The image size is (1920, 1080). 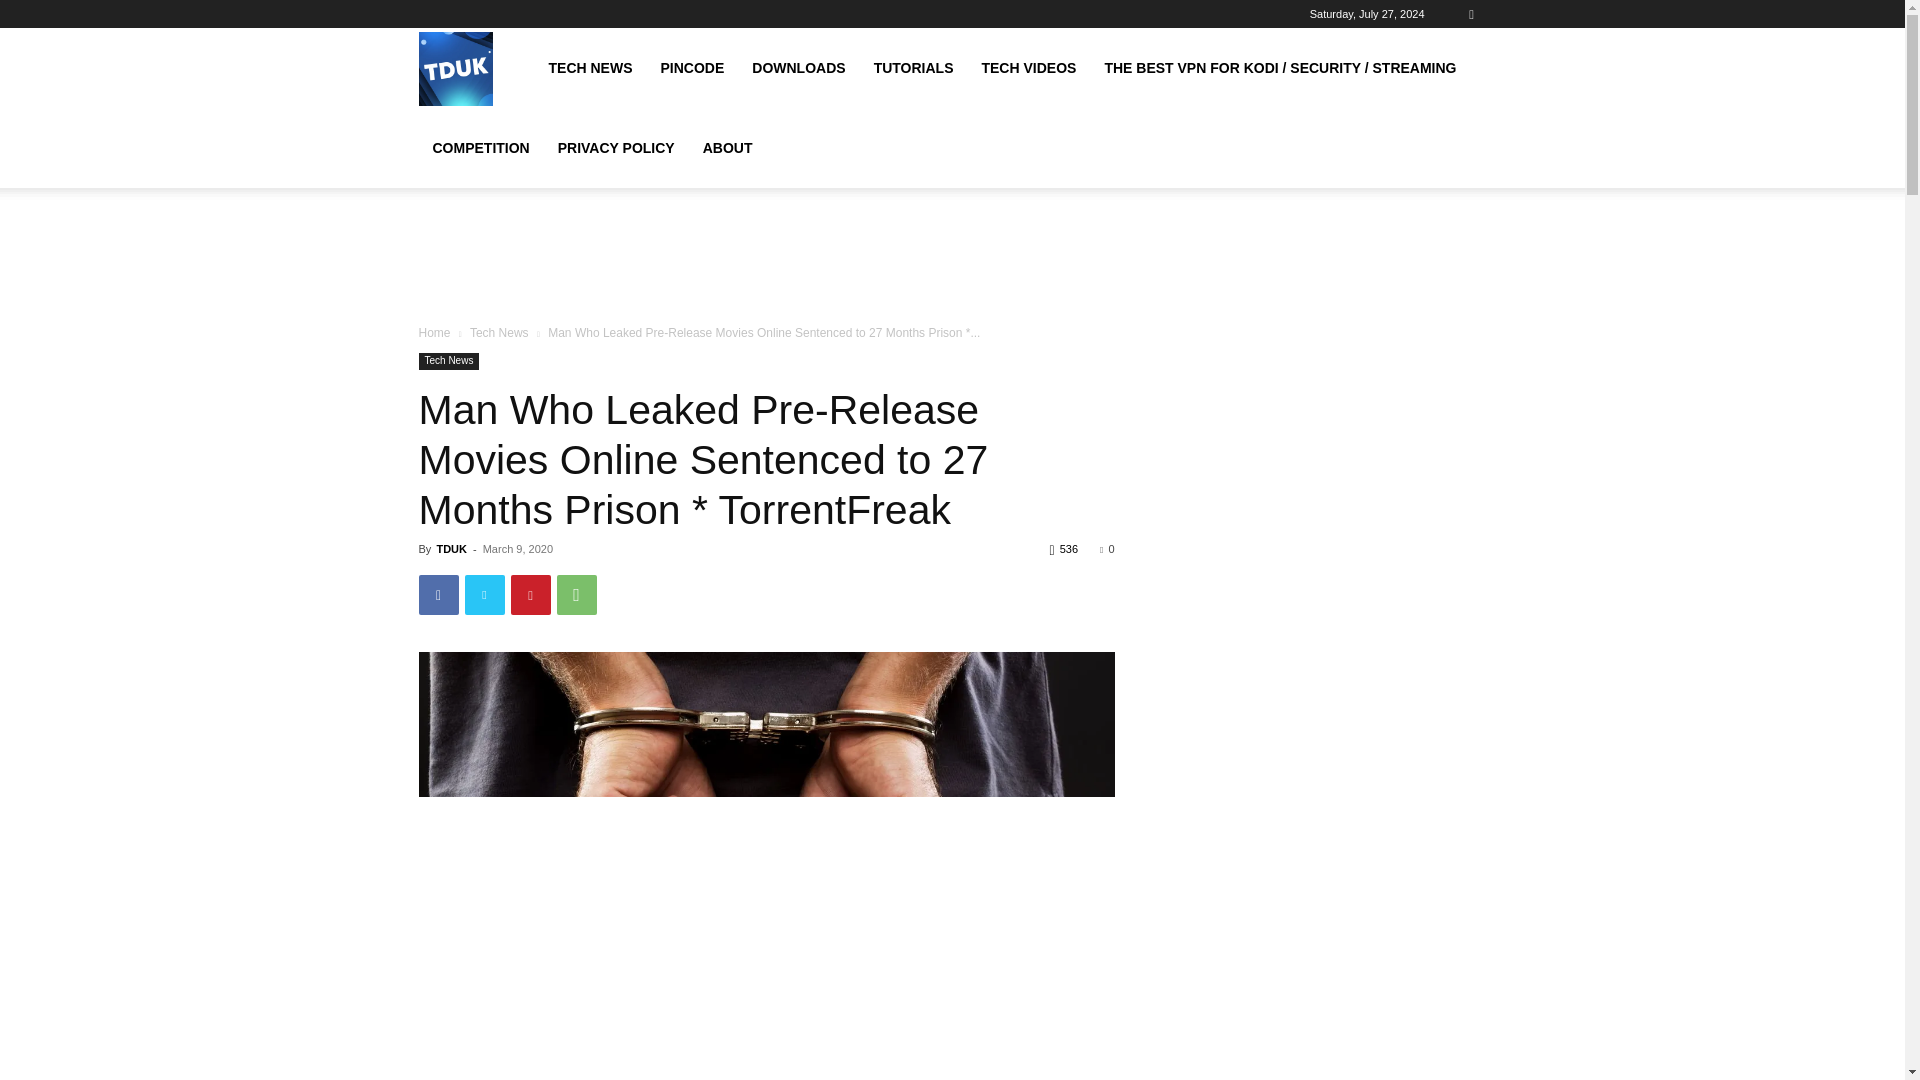 I want to click on Pinterest, so click(x=530, y=594).